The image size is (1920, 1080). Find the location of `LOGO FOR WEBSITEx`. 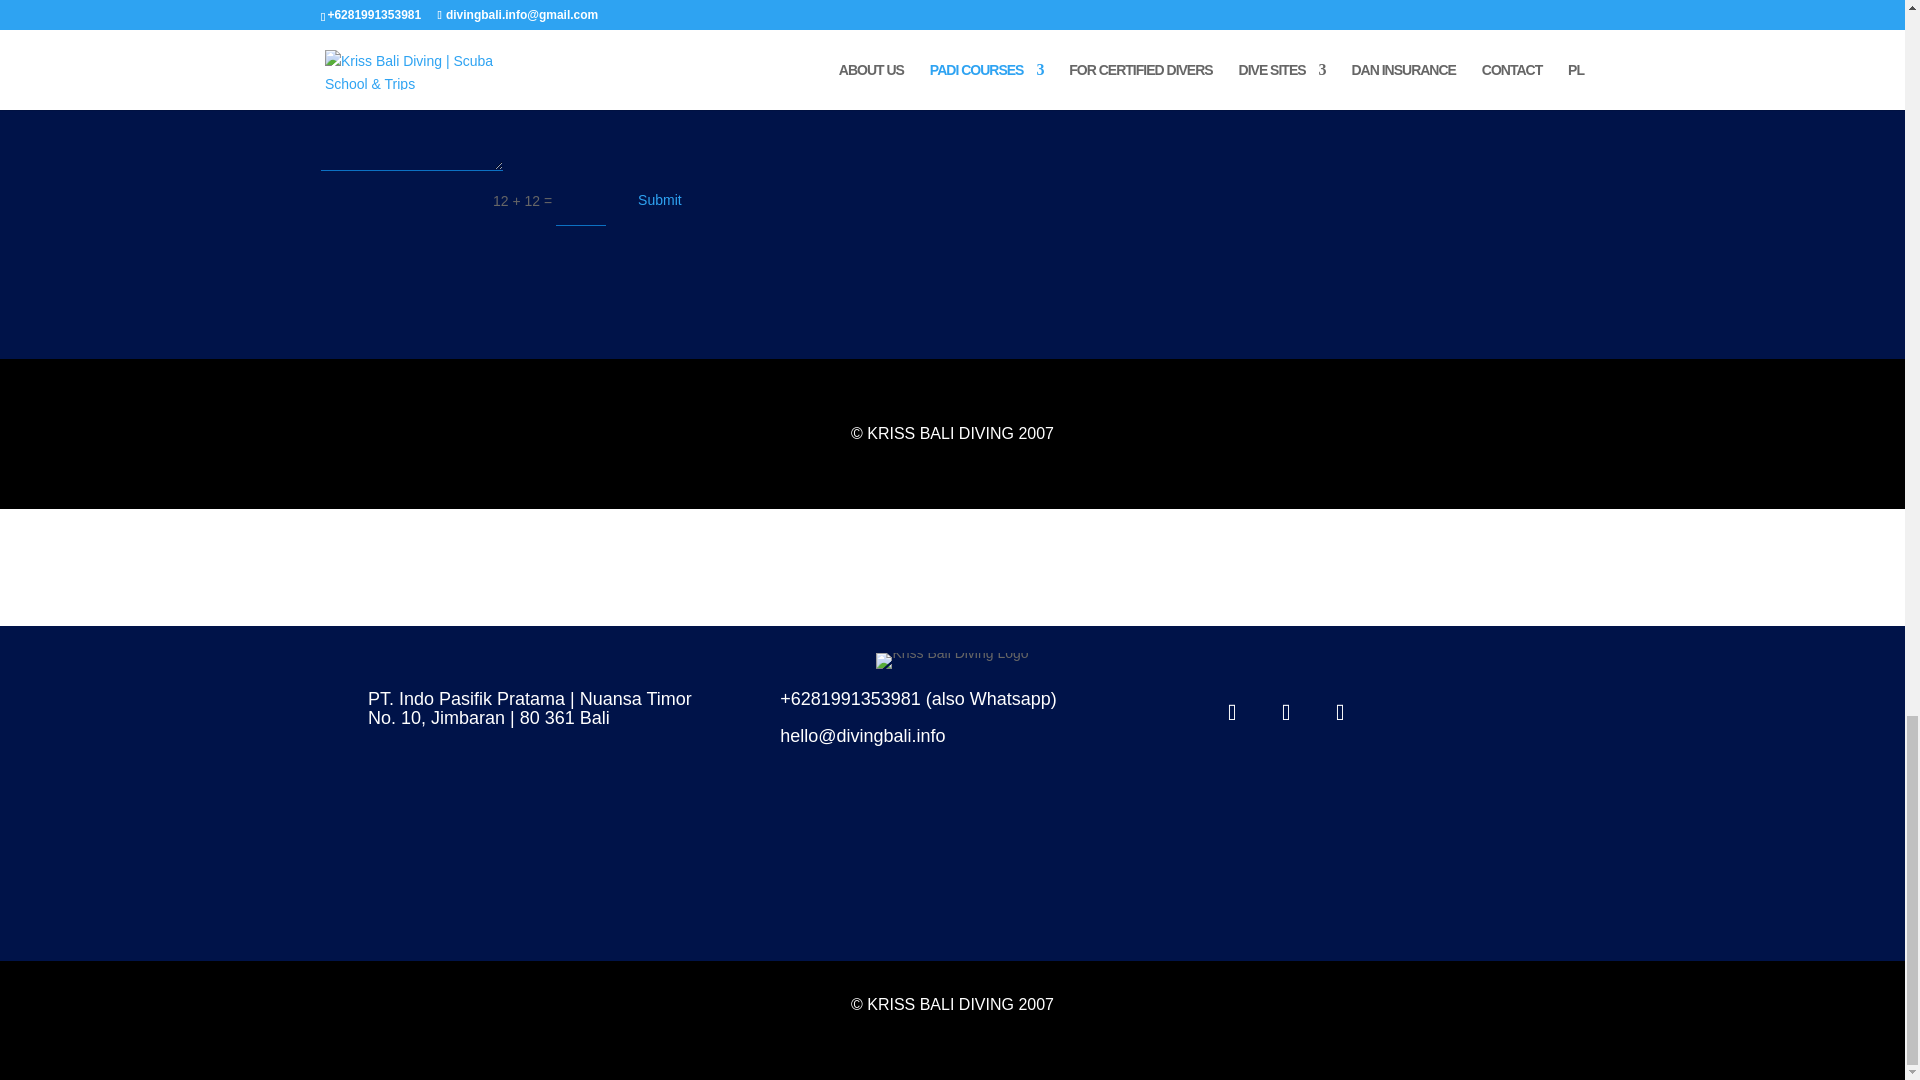

LOGO FOR WEBSITEx is located at coordinates (951, 660).